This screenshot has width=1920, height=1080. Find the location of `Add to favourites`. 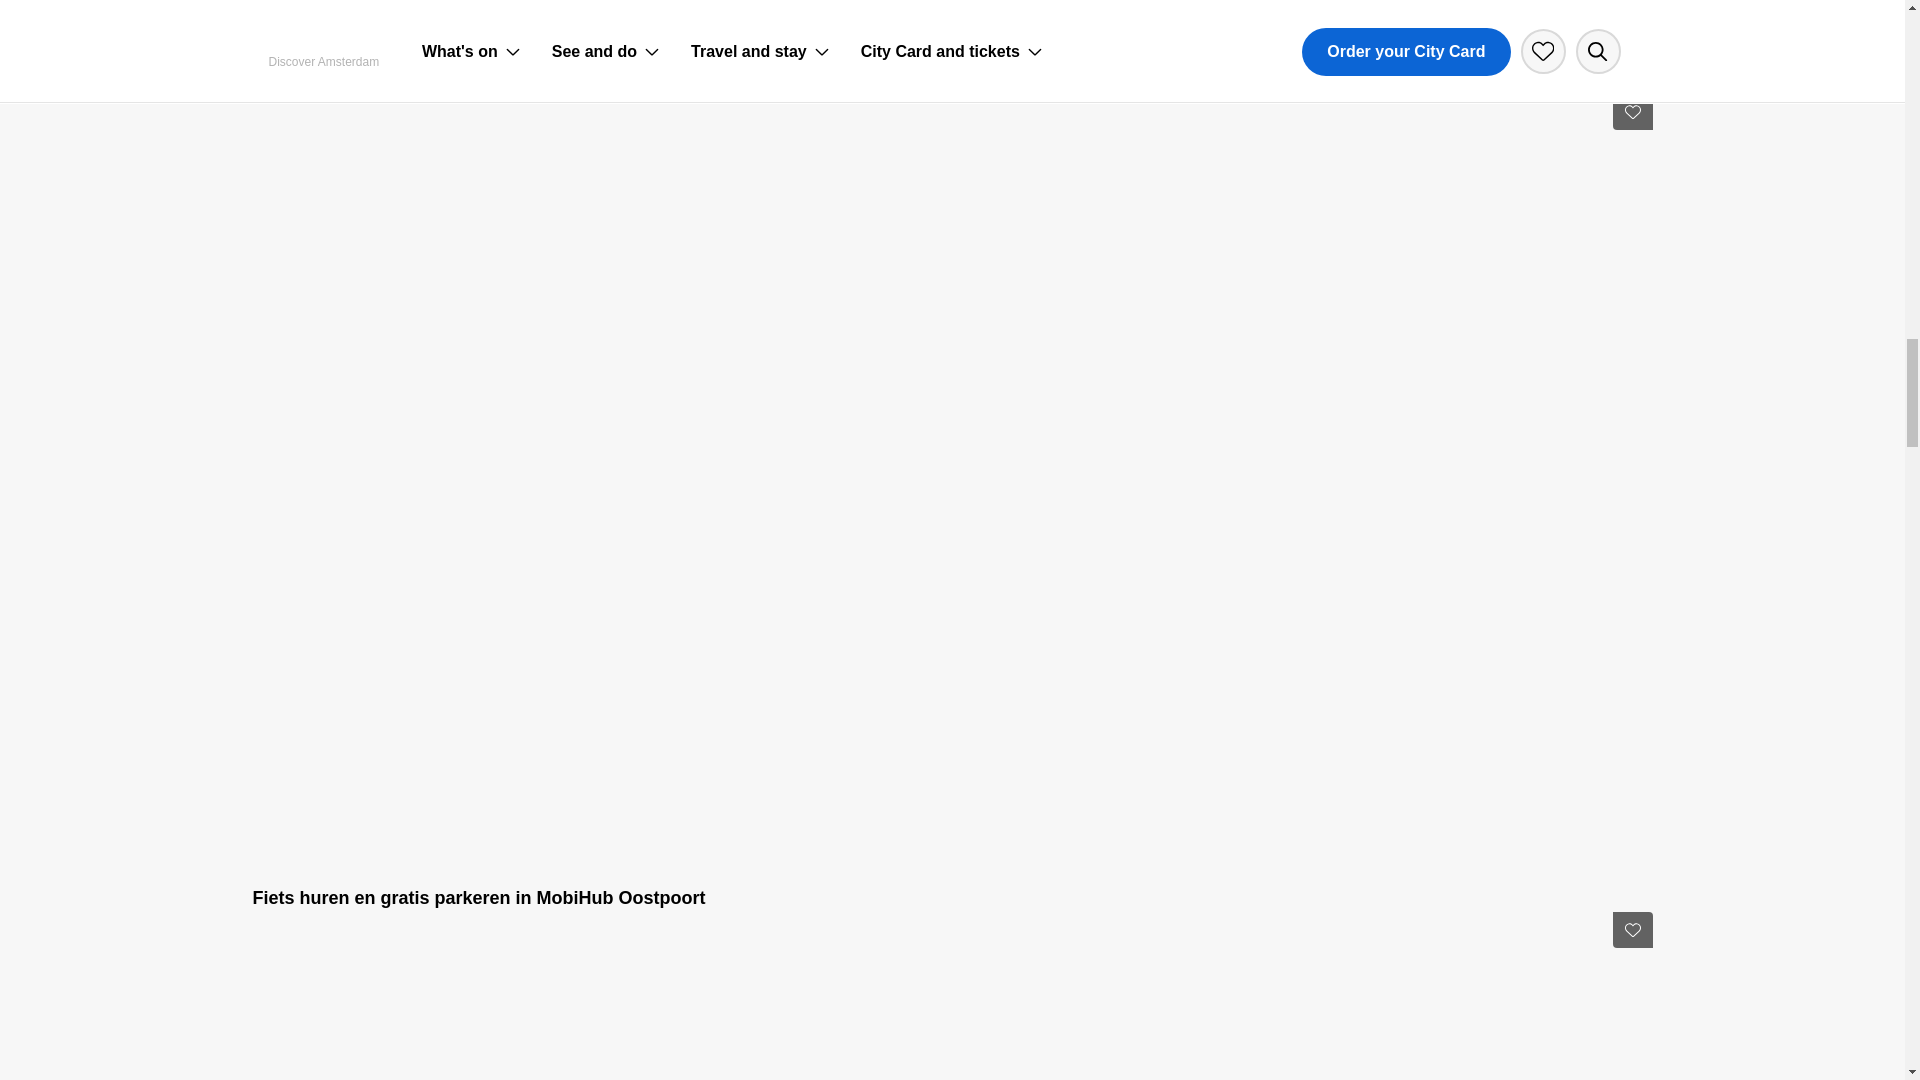

Add to favourites is located at coordinates (1632, 930).